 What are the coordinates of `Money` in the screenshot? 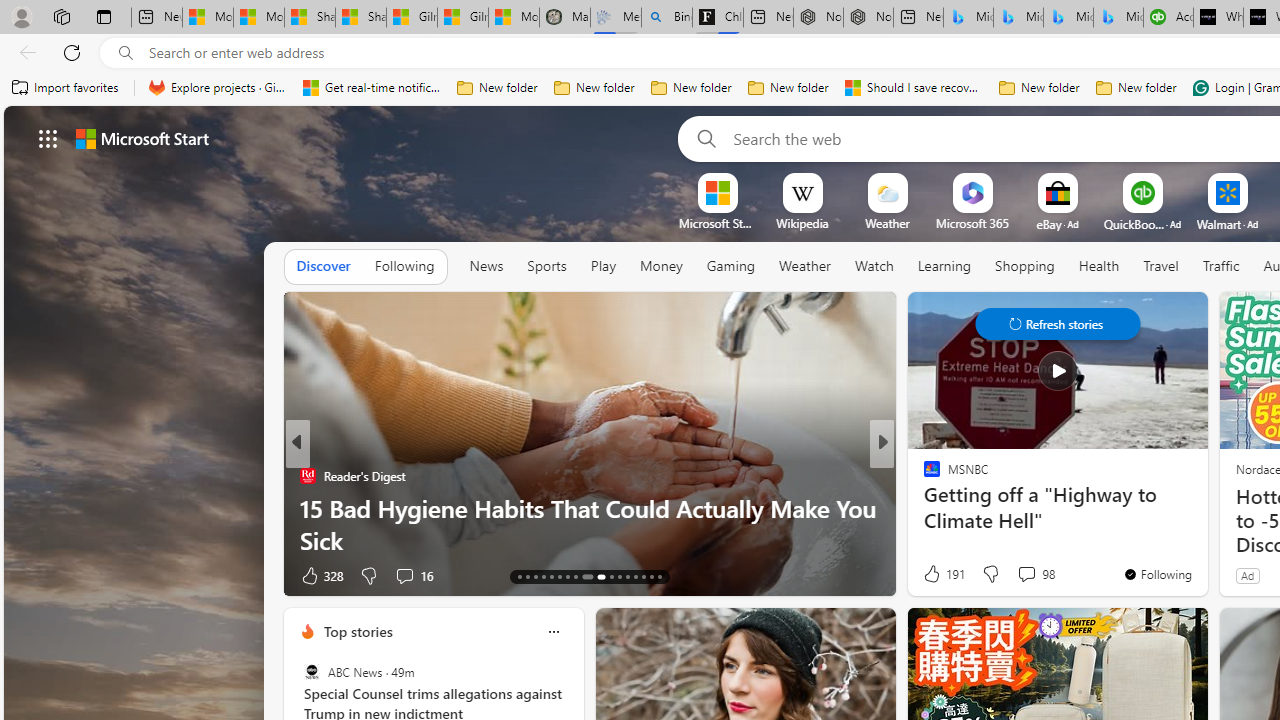 It's located at (660, 266).